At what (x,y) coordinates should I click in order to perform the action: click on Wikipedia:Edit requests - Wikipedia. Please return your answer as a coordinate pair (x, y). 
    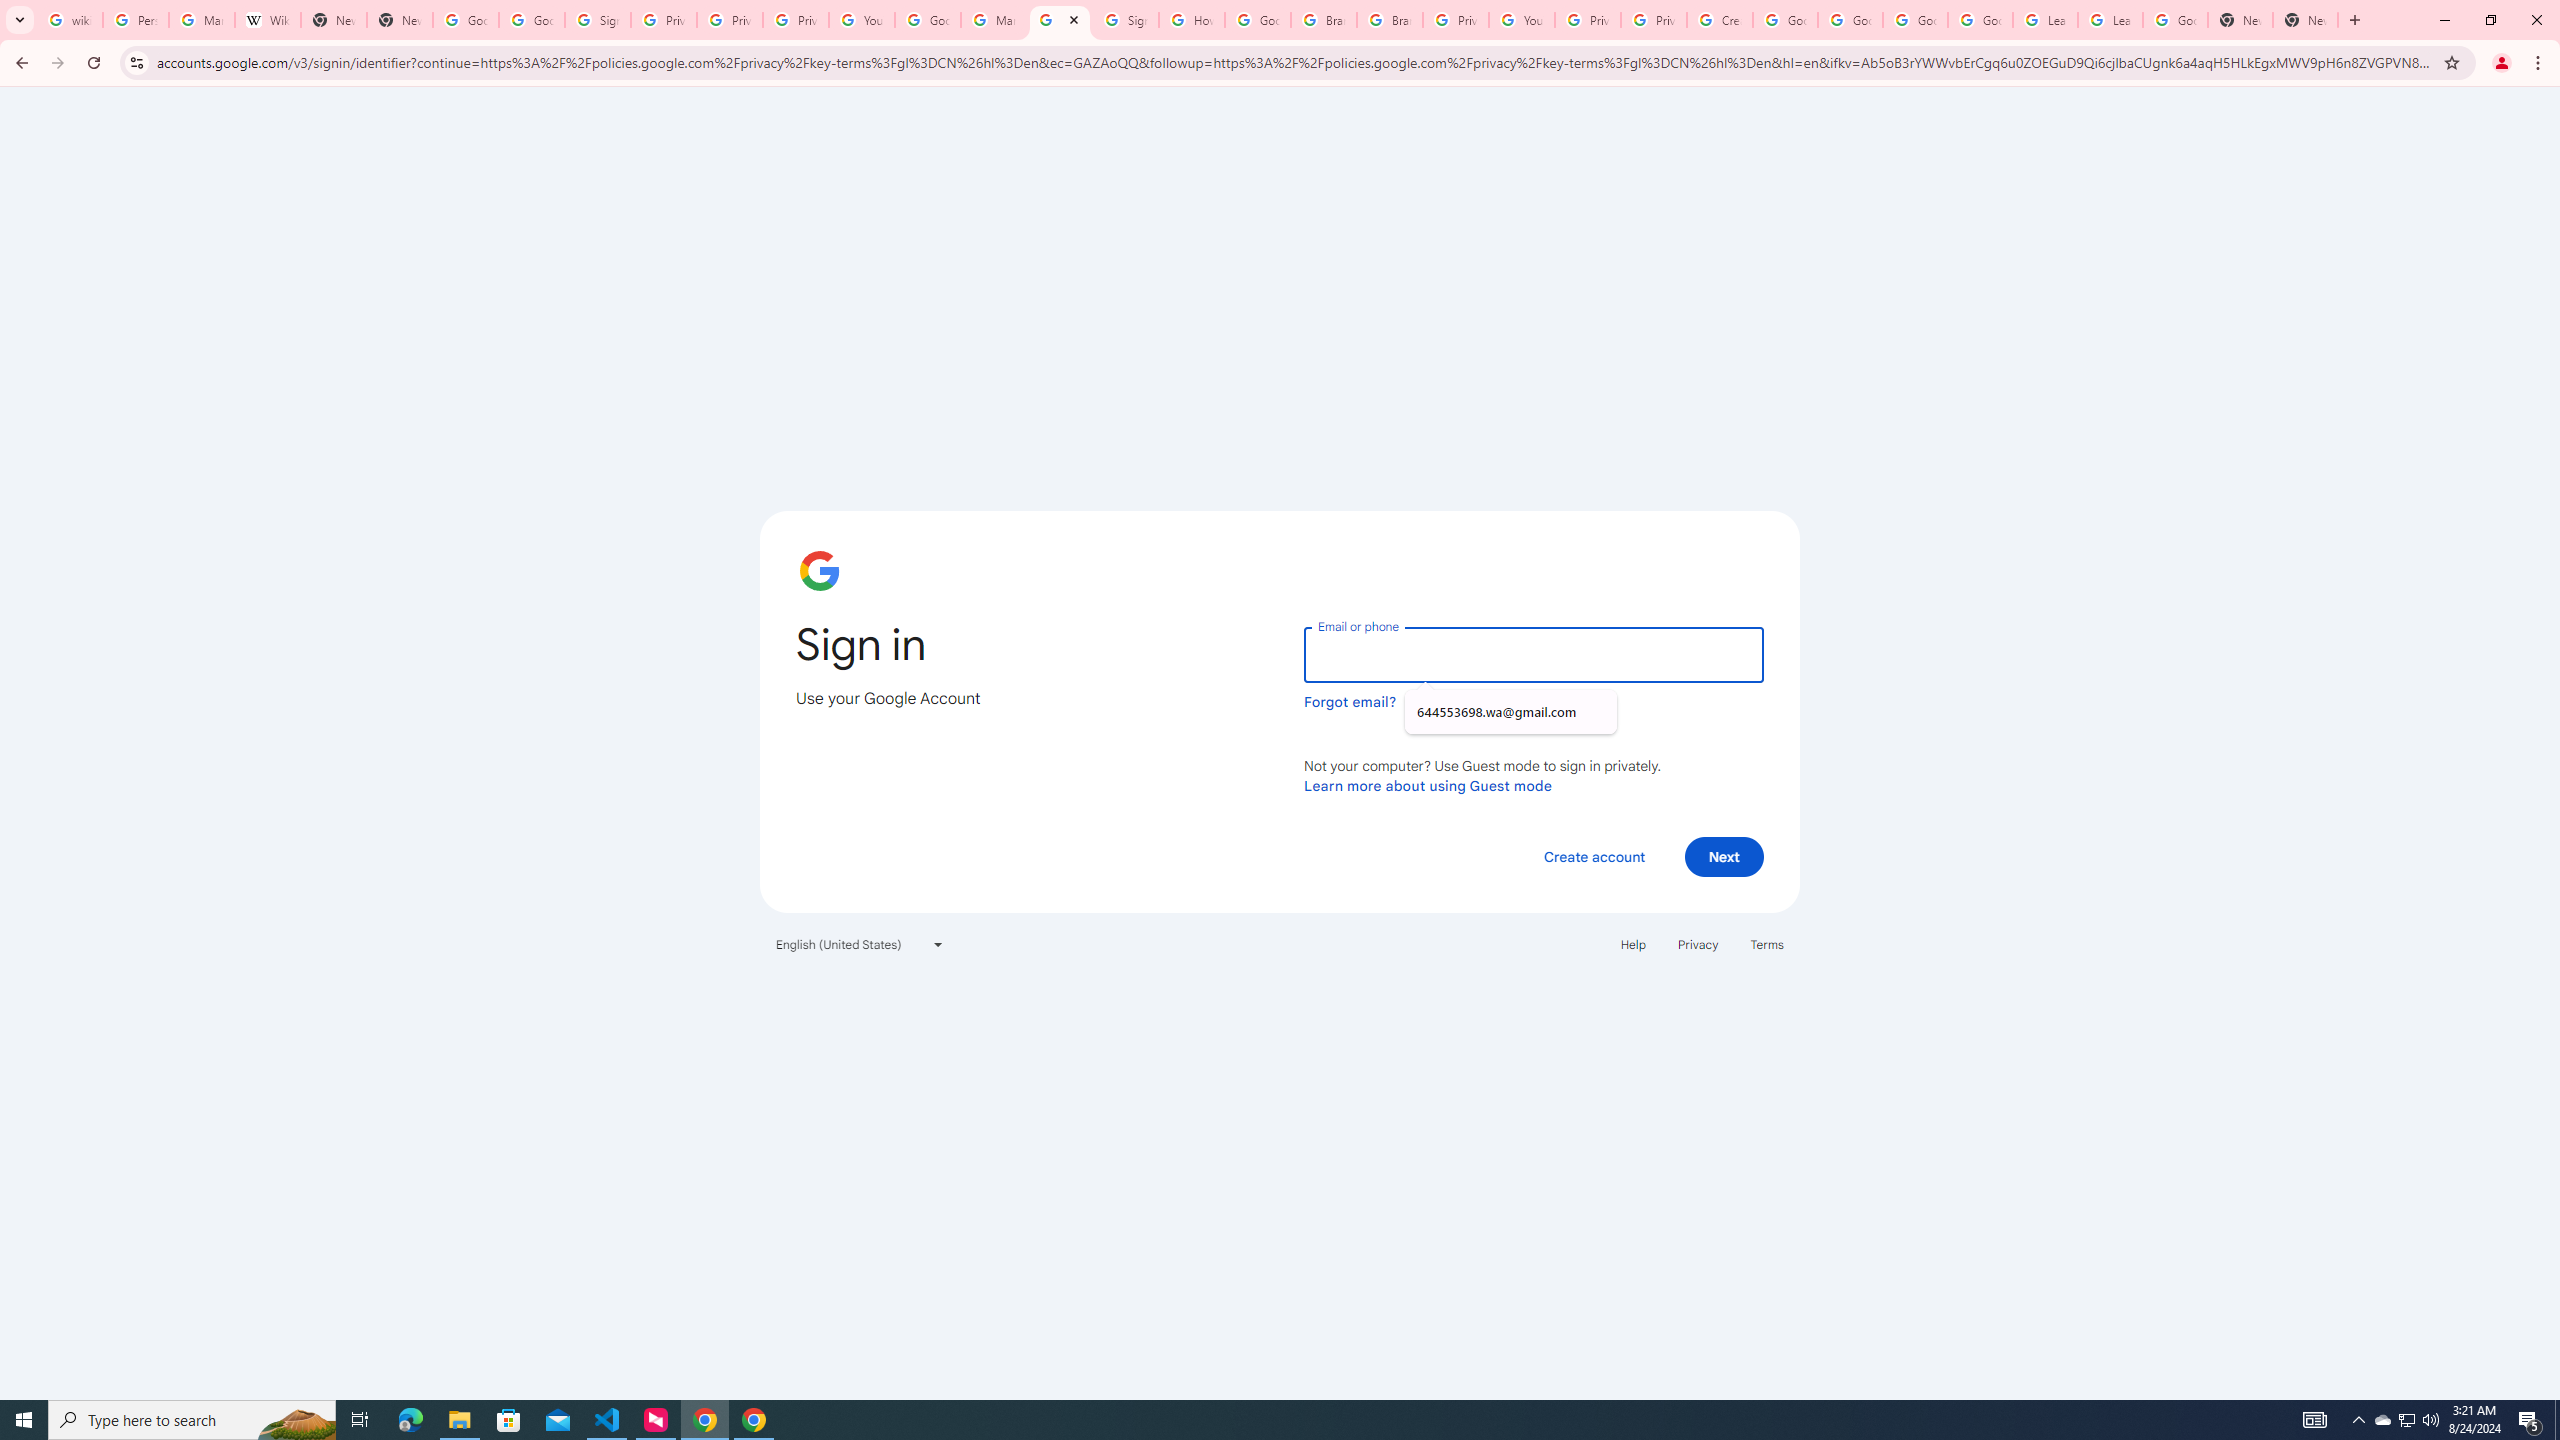
    Looking at the image, I should click on (267, 20).